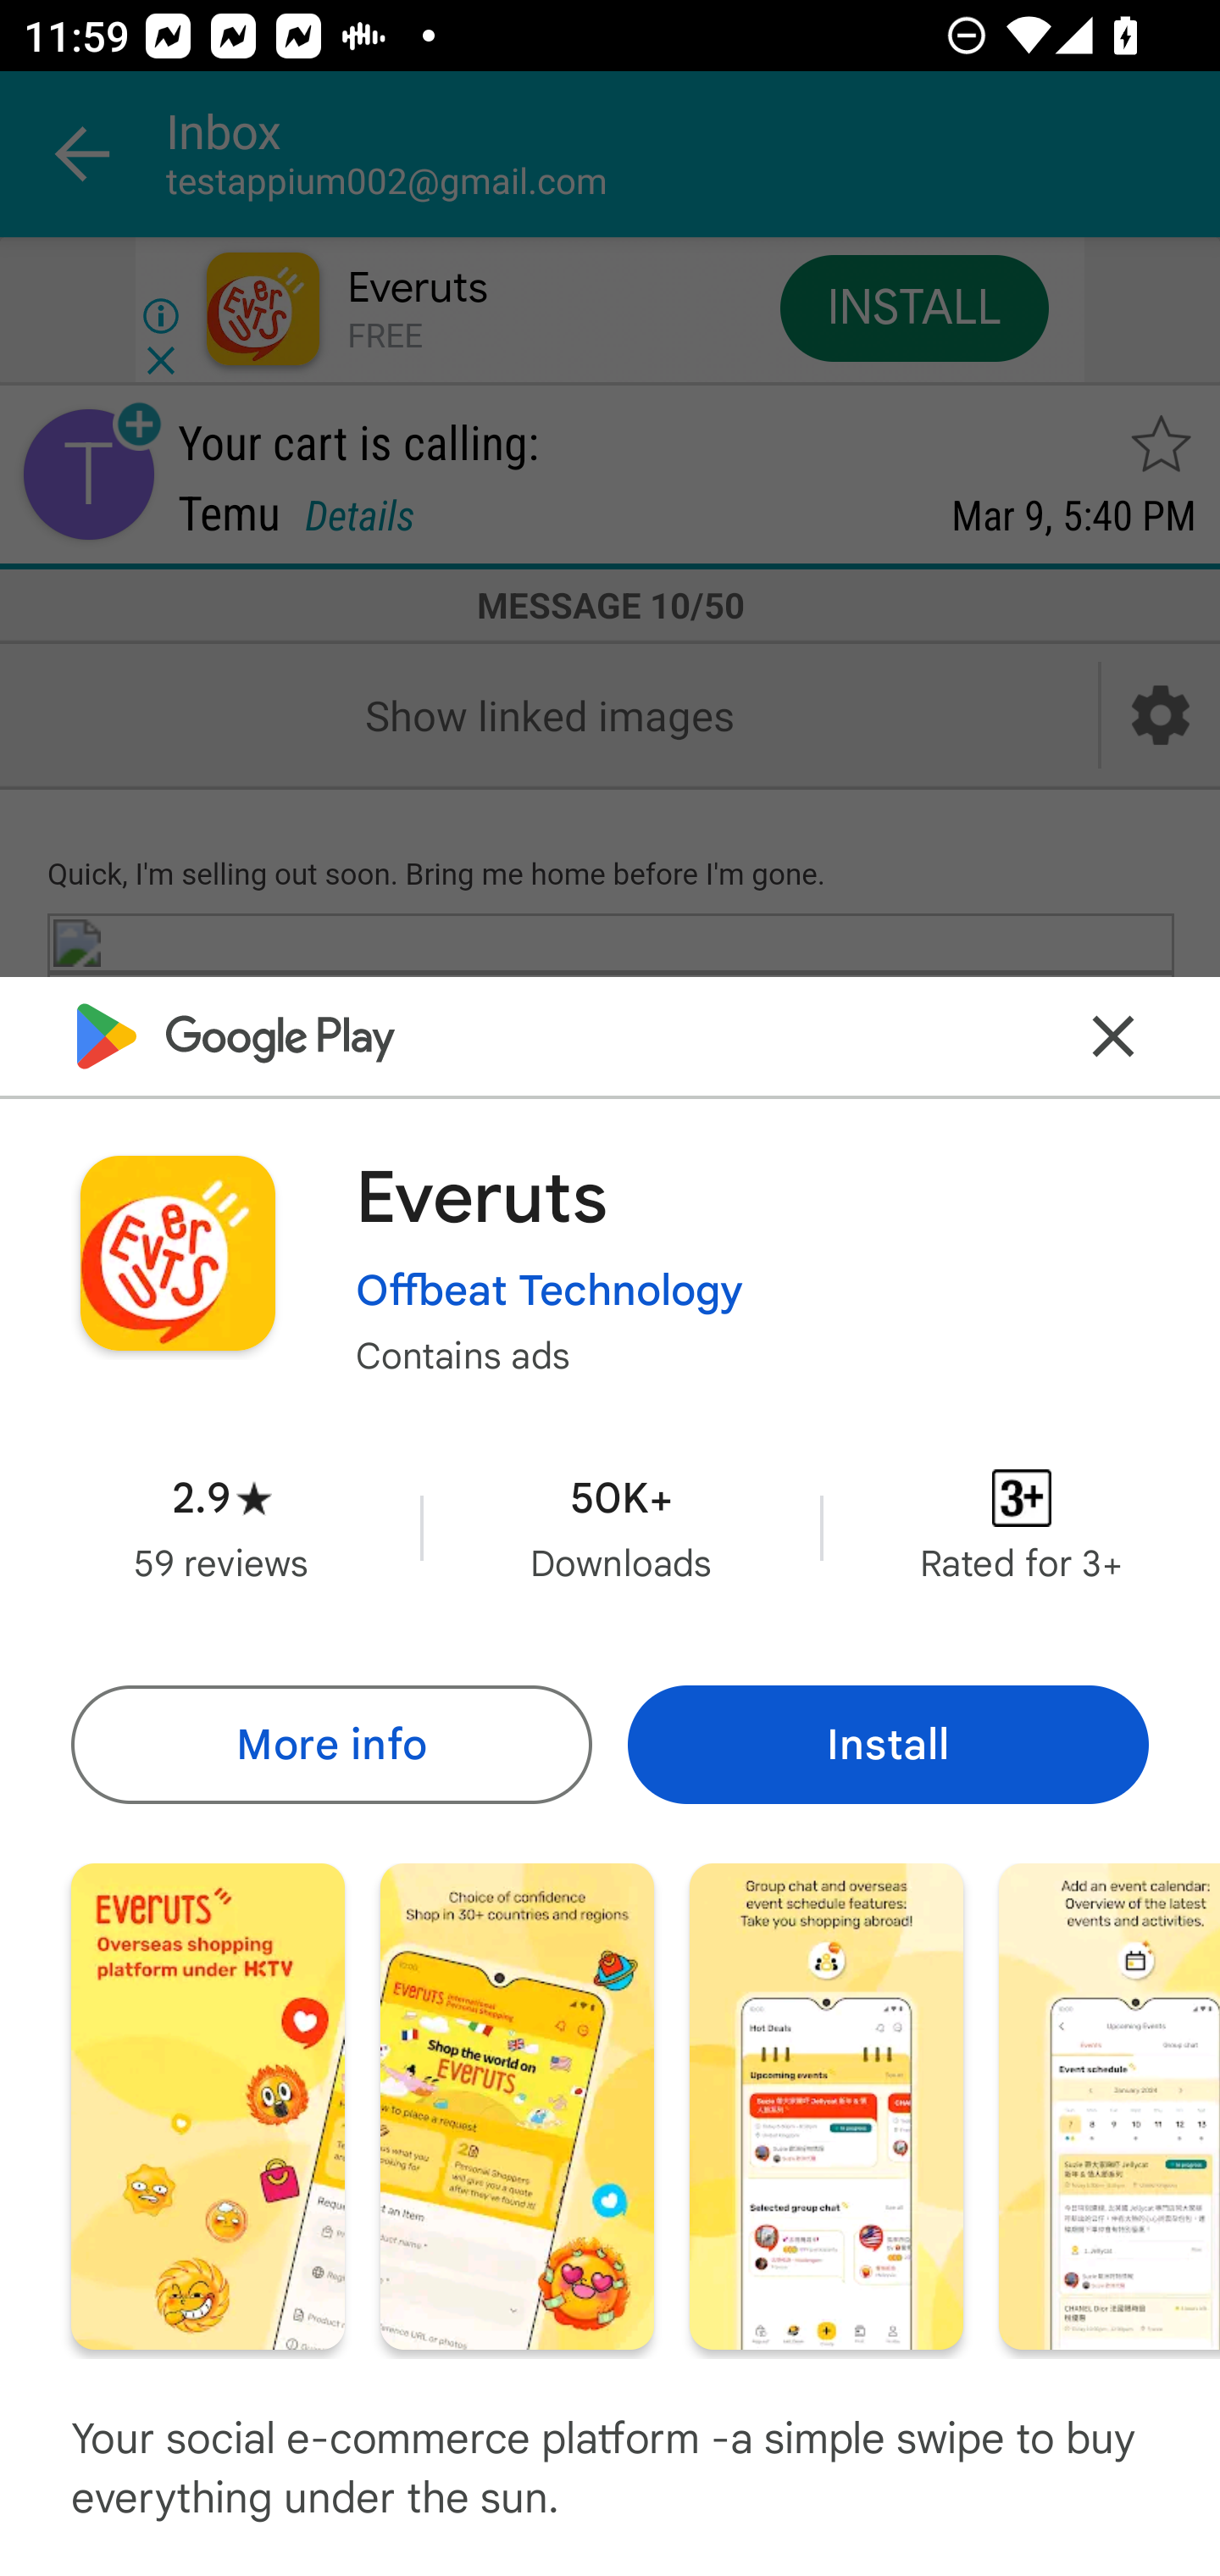 This screenshot has height=2576, width=1220. Describe the element at coordinates (177, 1252) in the screenshot. I see `Image of app or game icon for Everuts` at that location.